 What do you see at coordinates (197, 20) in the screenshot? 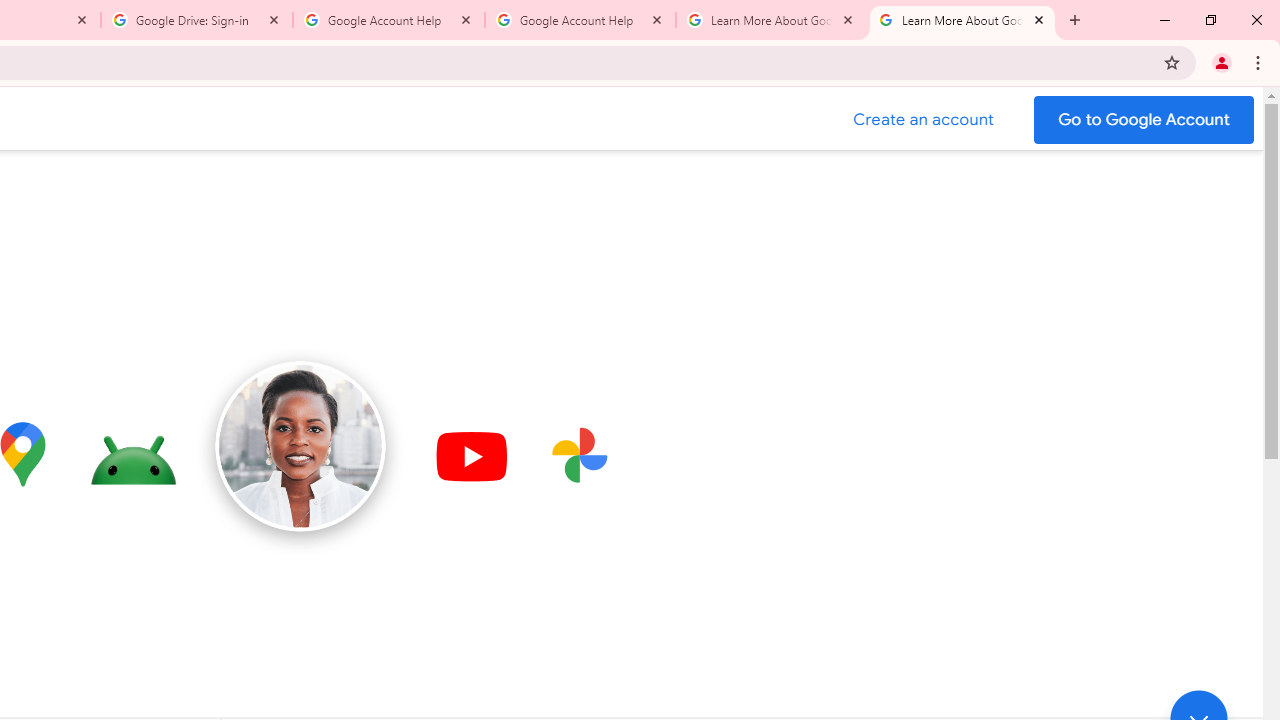
I see `Google Drive: Sign-in` at bounding box center [197, 20].